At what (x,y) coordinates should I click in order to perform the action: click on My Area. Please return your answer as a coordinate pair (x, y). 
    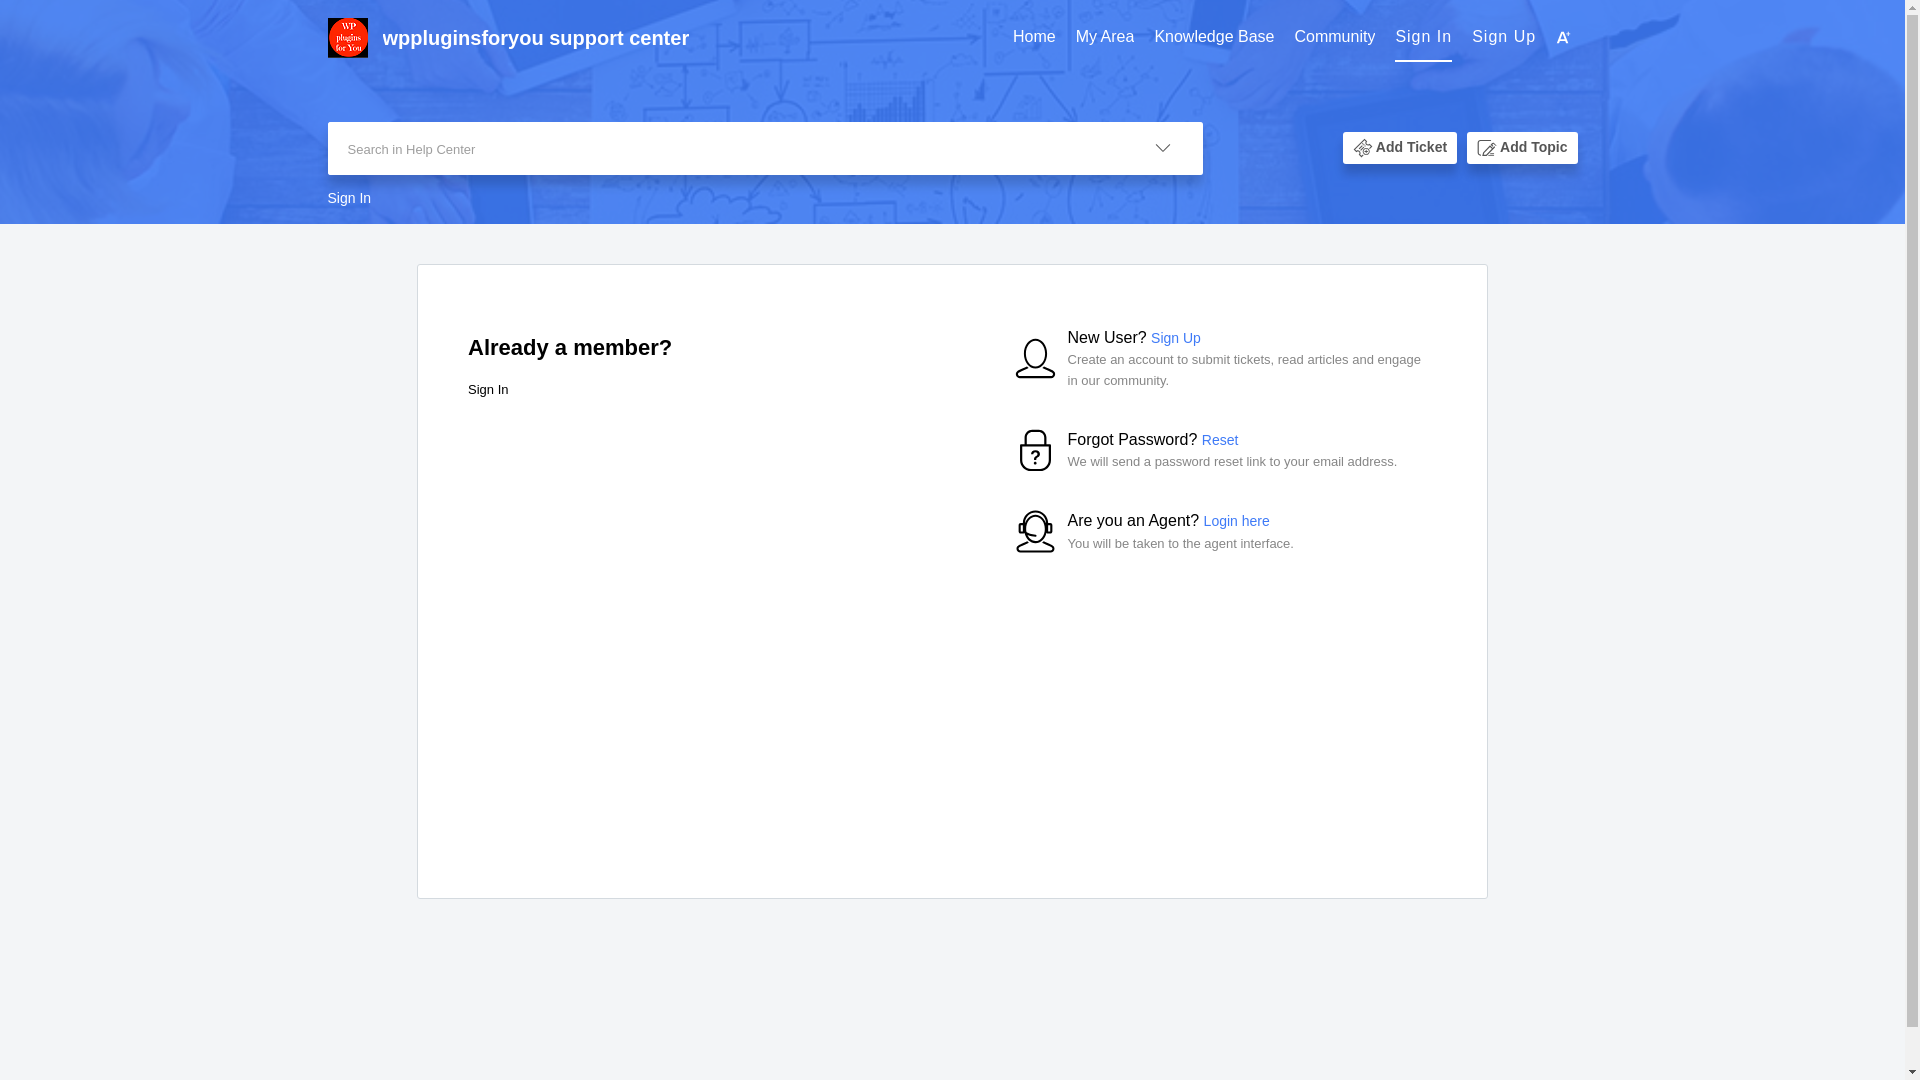
    Looking at the image, I should click on (1104, 38).